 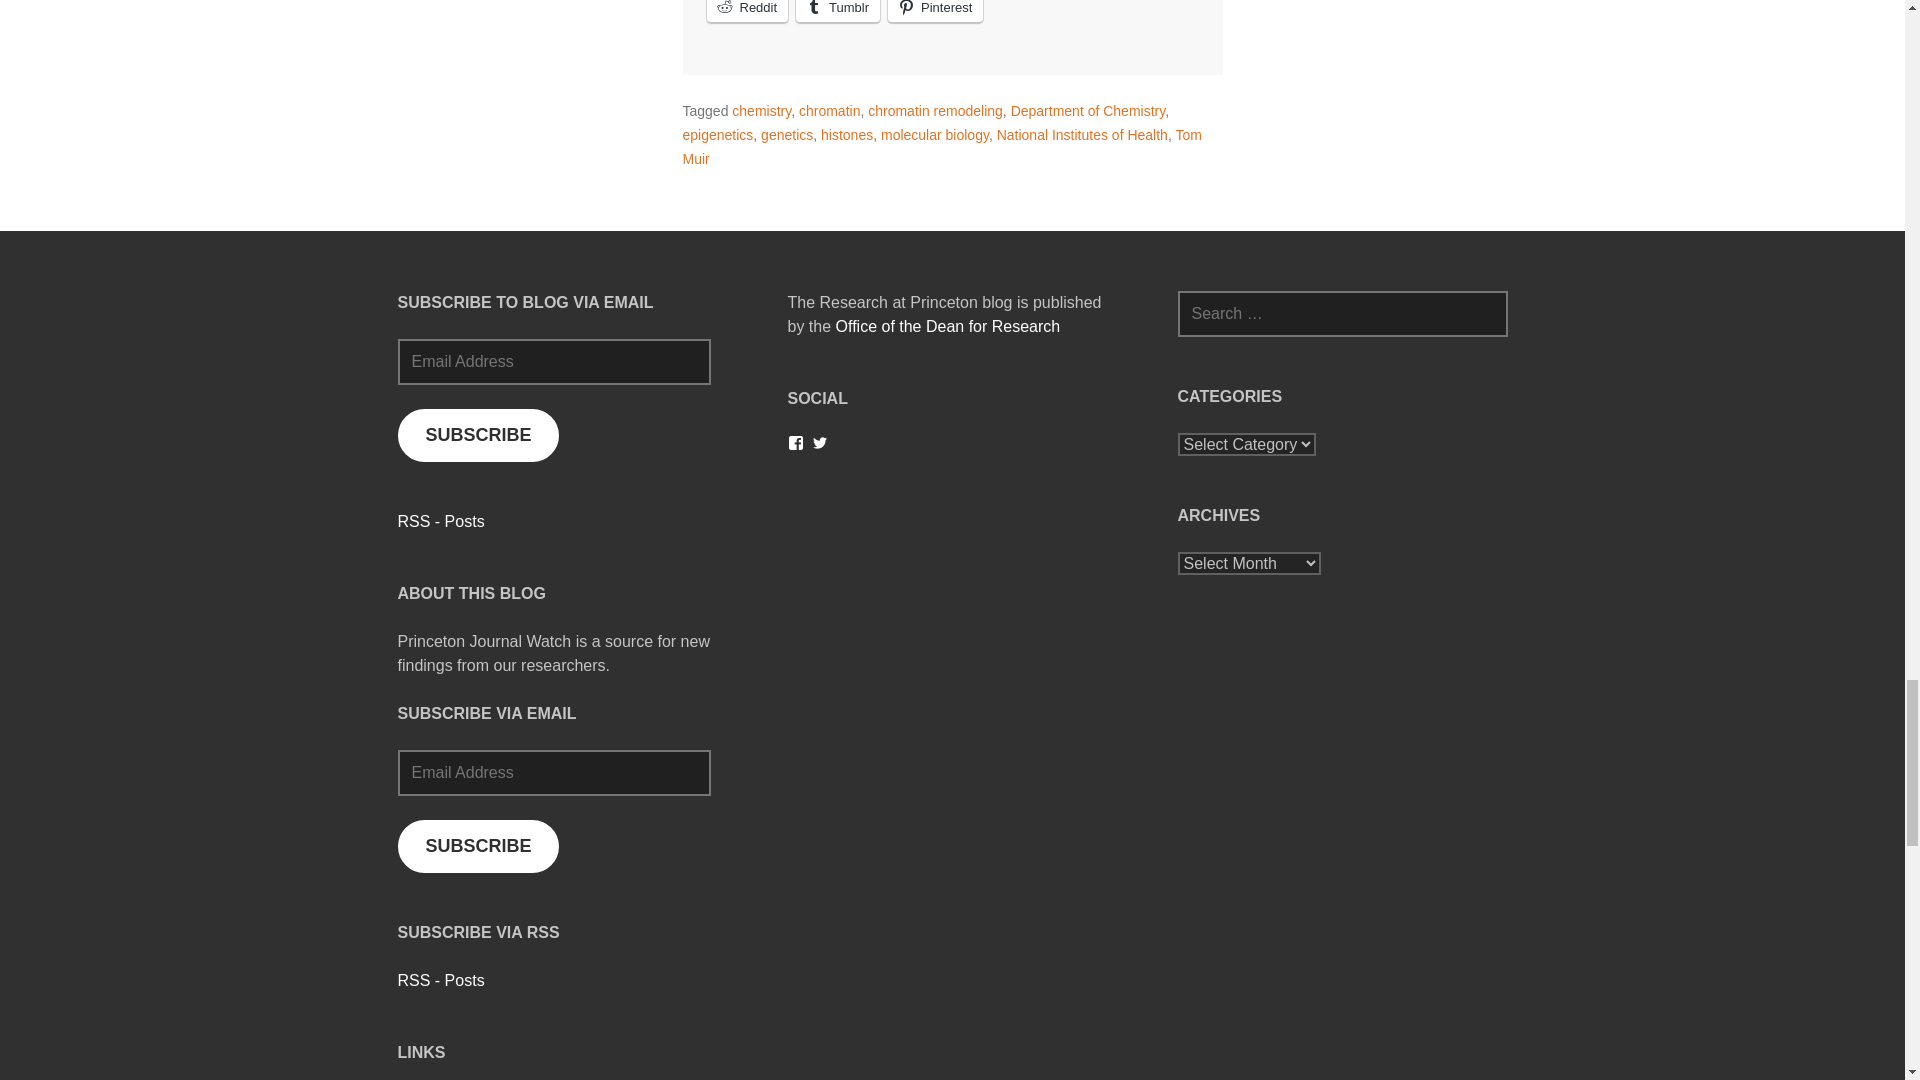 What do you see at coordinates (786, 134) in the screenshot?
I see `genetics` at bounding box center [786, 134].